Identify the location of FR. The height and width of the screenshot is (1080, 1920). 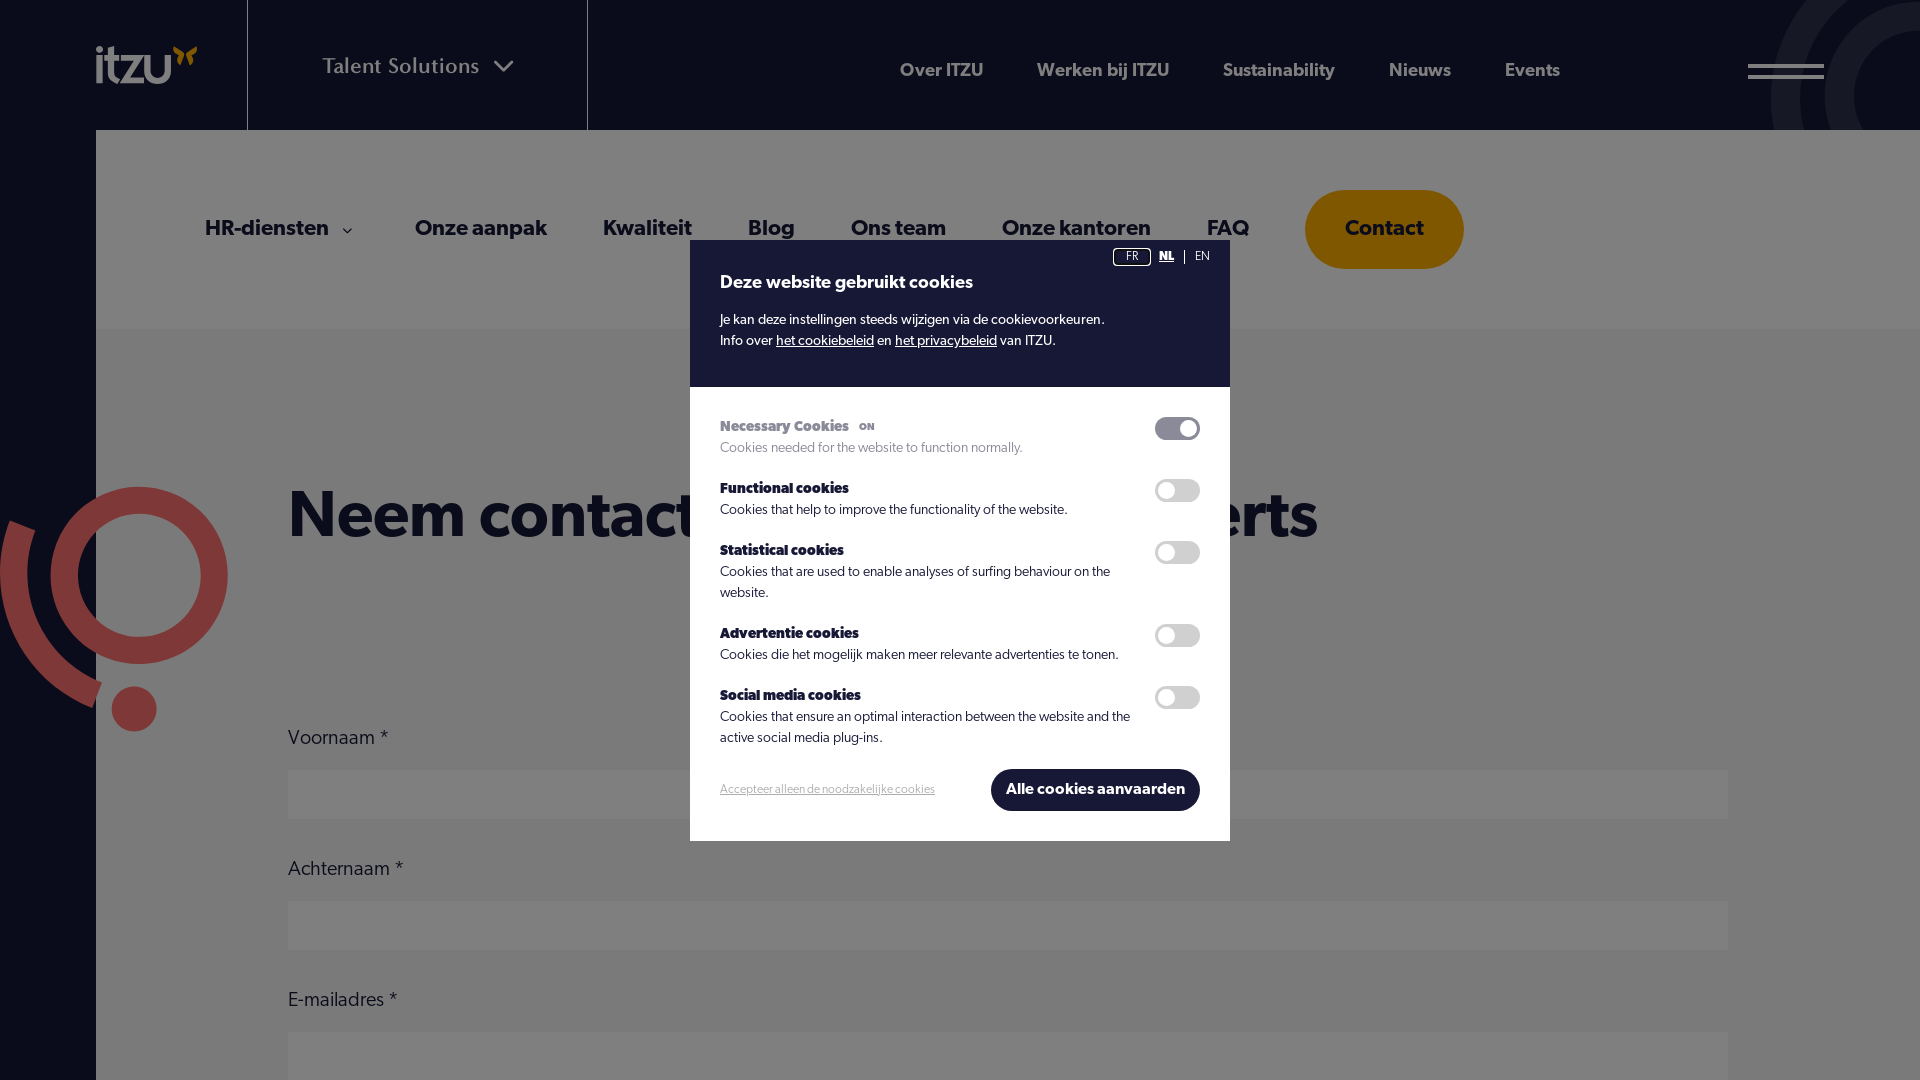
(1132, 256).